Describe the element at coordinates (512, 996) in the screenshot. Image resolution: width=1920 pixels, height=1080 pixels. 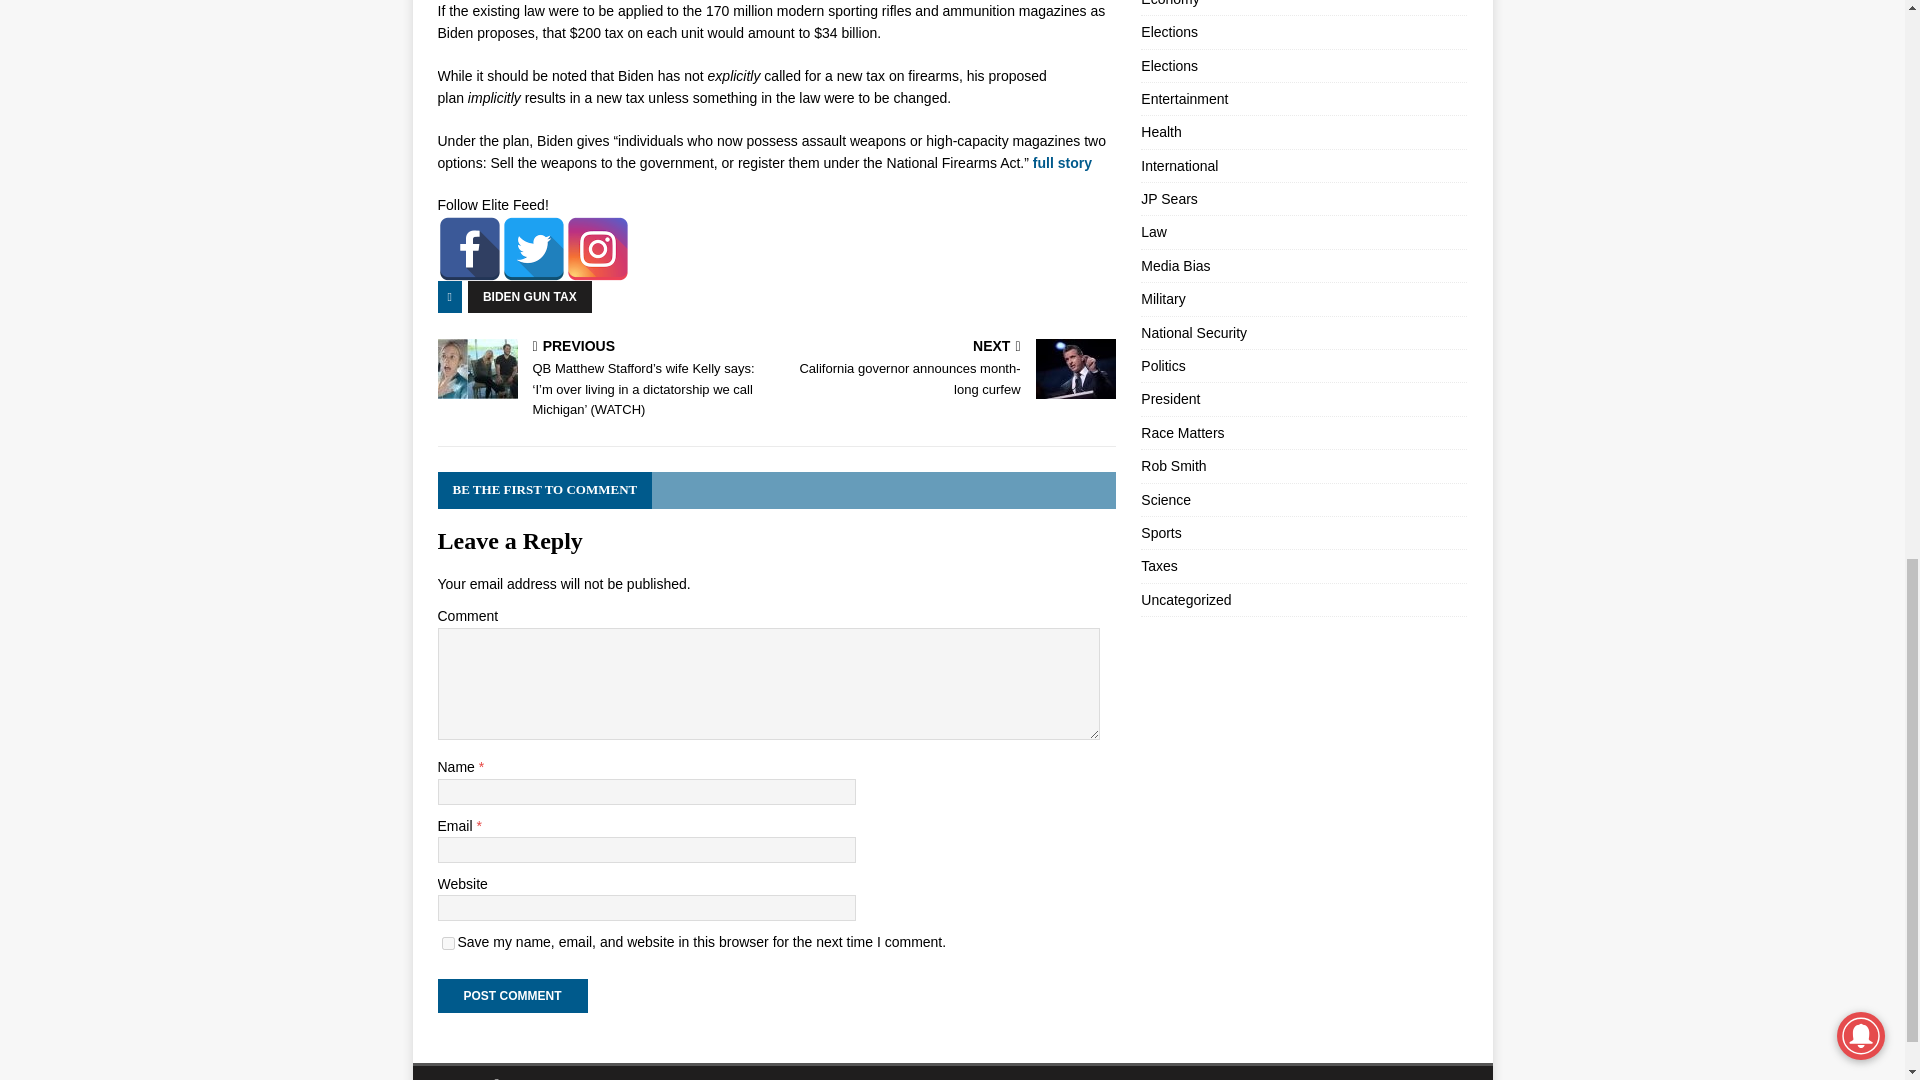
I see `Post Comment` at that location.